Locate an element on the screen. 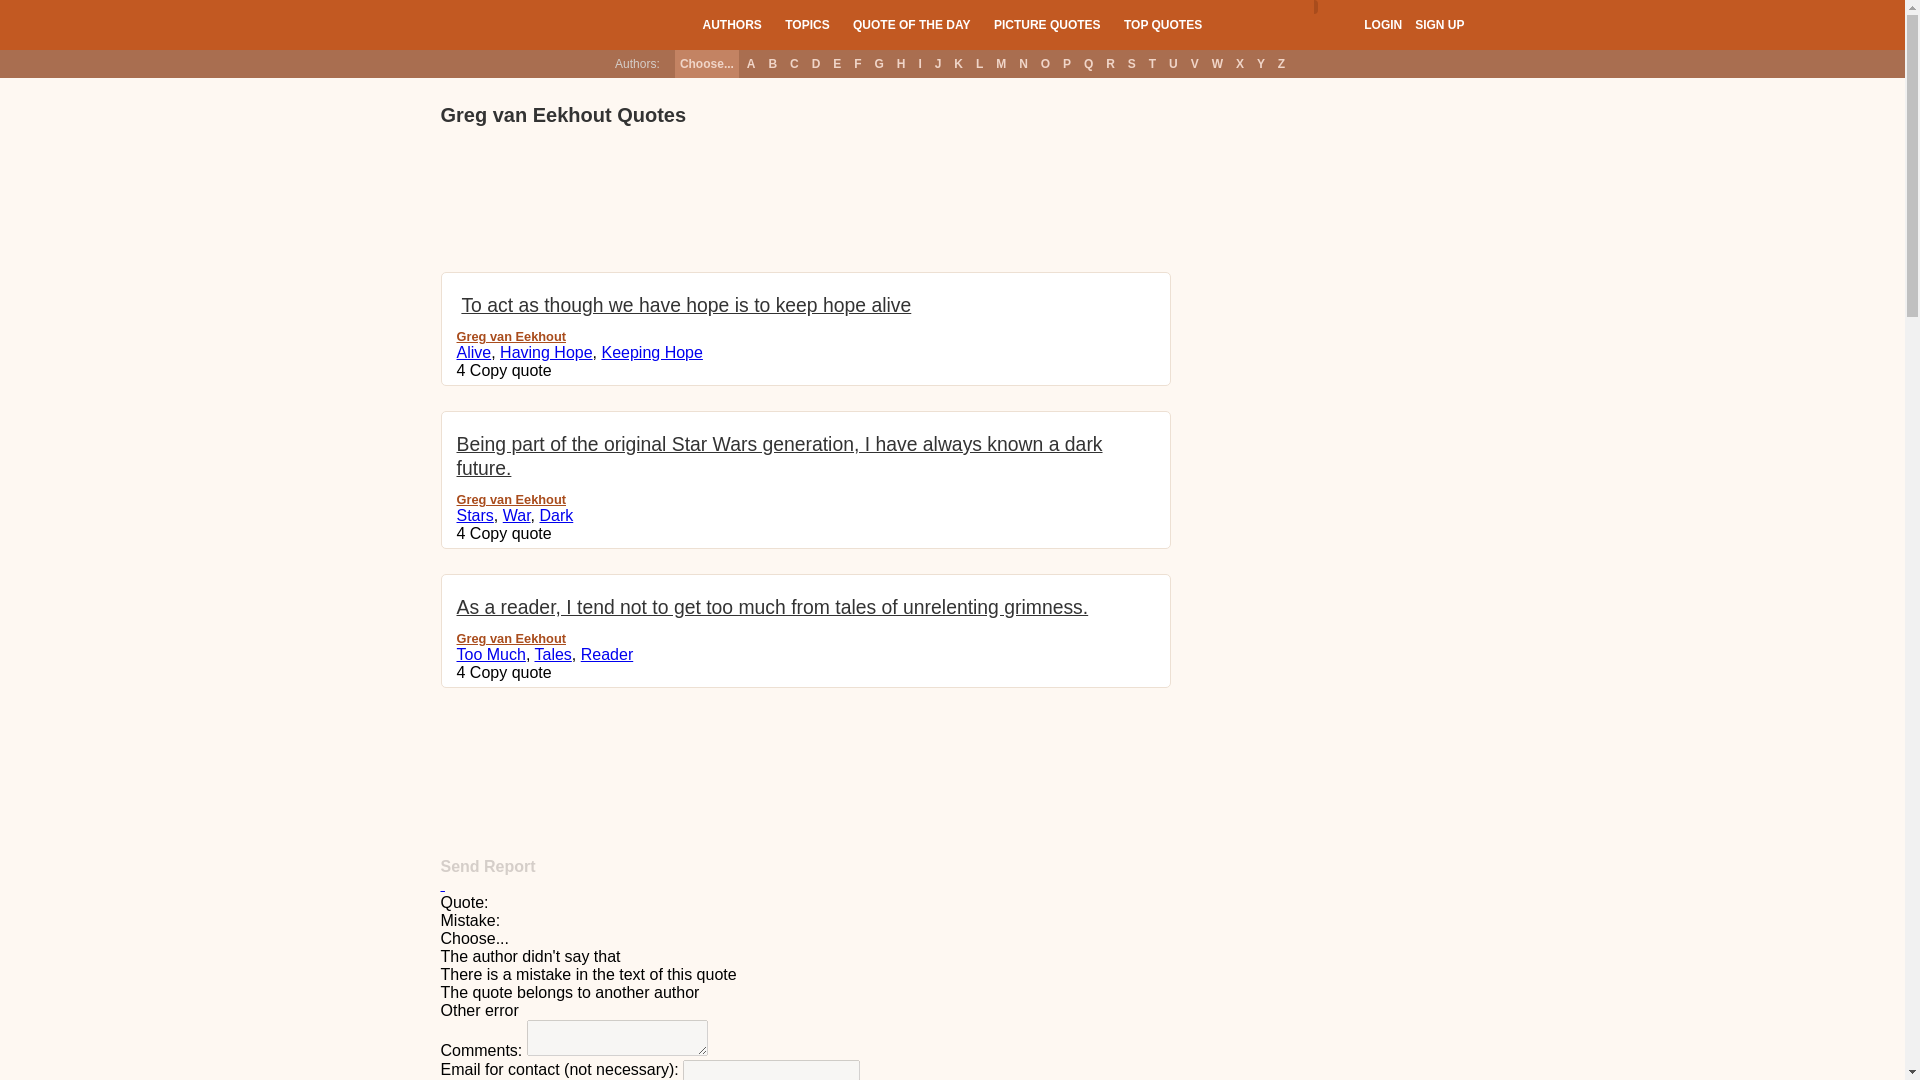 The width and height of the screenshot is (1920, 1080). Choose... is located at coordinates (707, 63).